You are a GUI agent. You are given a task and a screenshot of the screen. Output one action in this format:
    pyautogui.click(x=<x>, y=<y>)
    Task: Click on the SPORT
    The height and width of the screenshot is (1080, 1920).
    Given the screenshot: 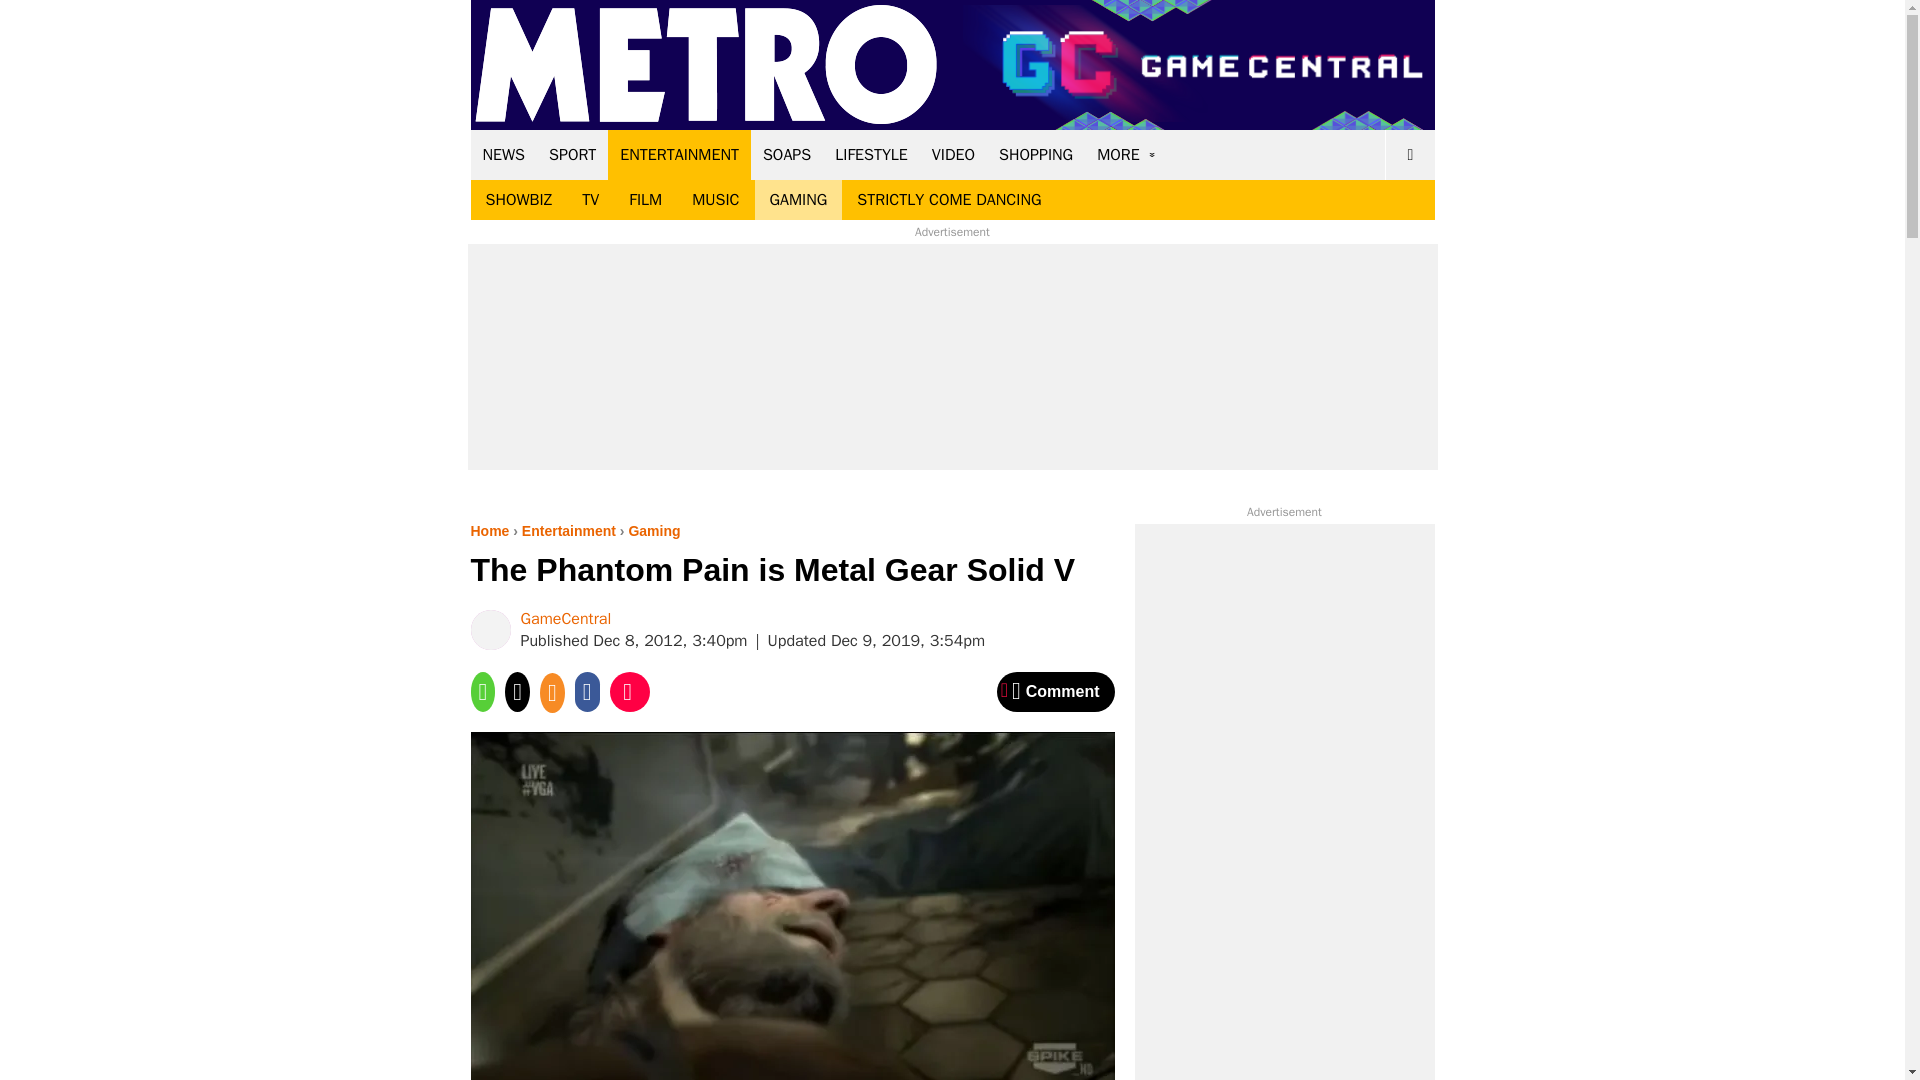 What is the action you would take?
    pyautogui.click(x=572, y=154)
    